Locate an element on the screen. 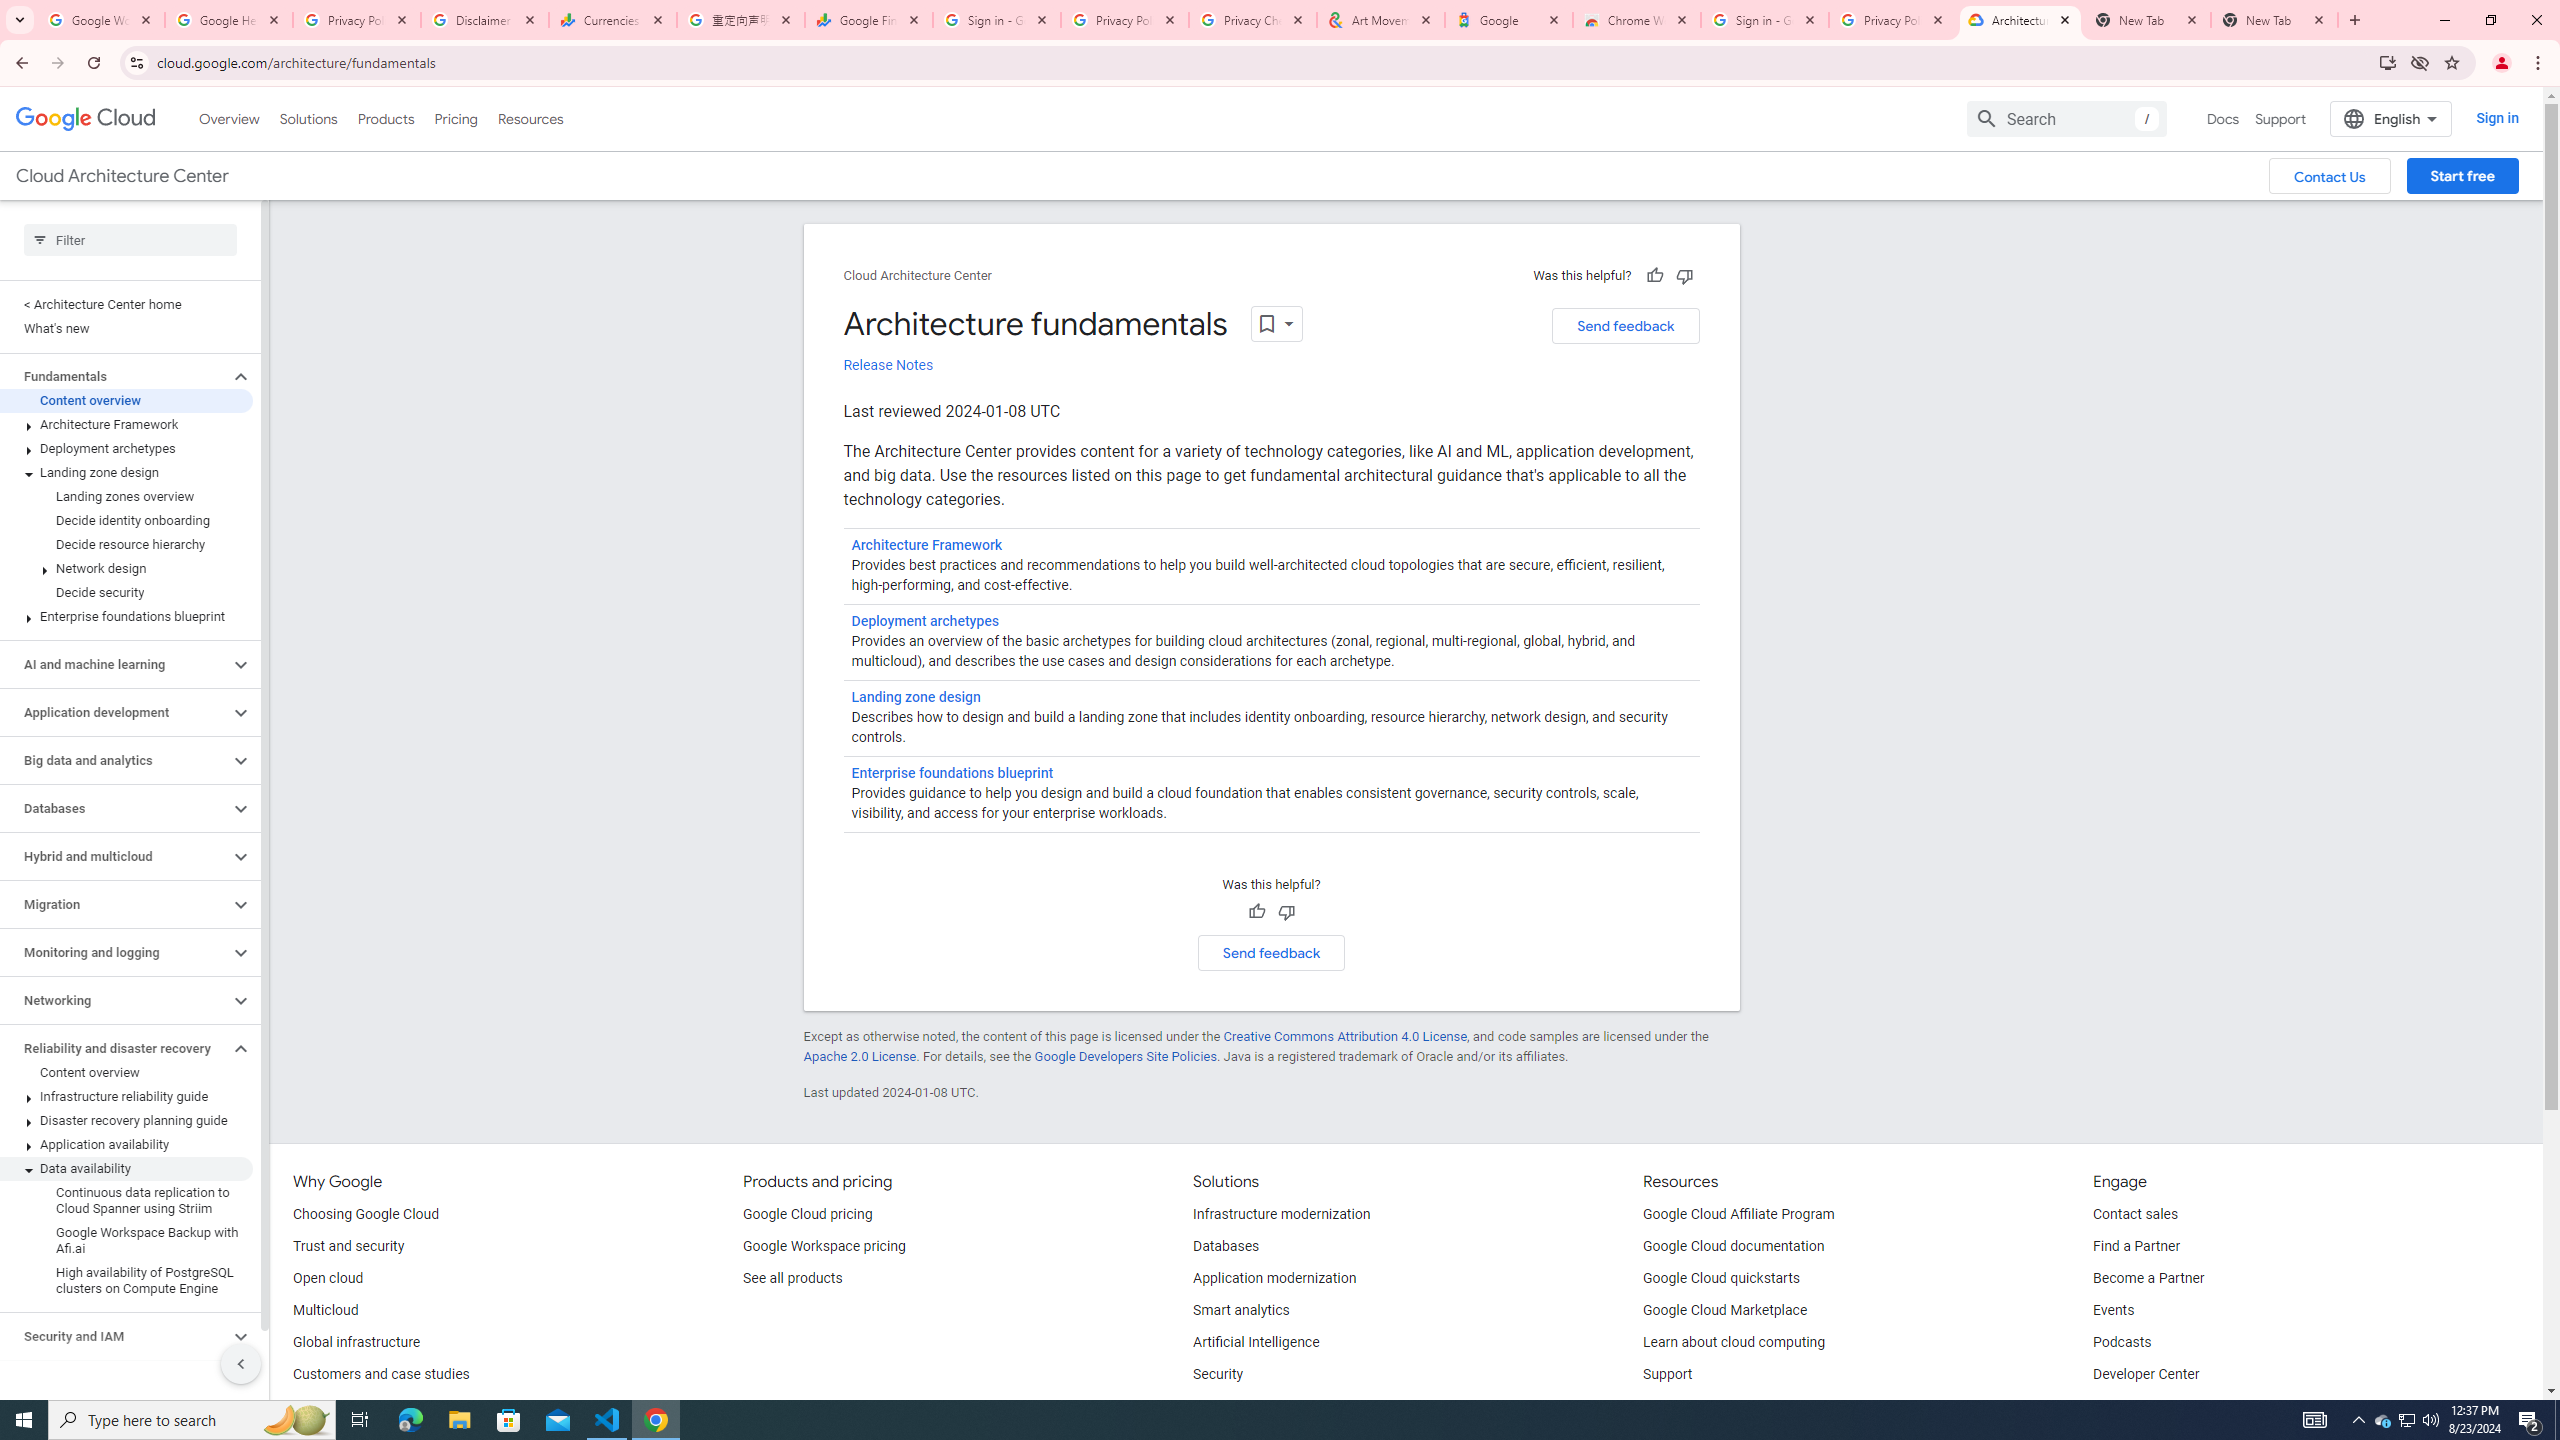  Big data and analytics is located at coordinates (114, 760).